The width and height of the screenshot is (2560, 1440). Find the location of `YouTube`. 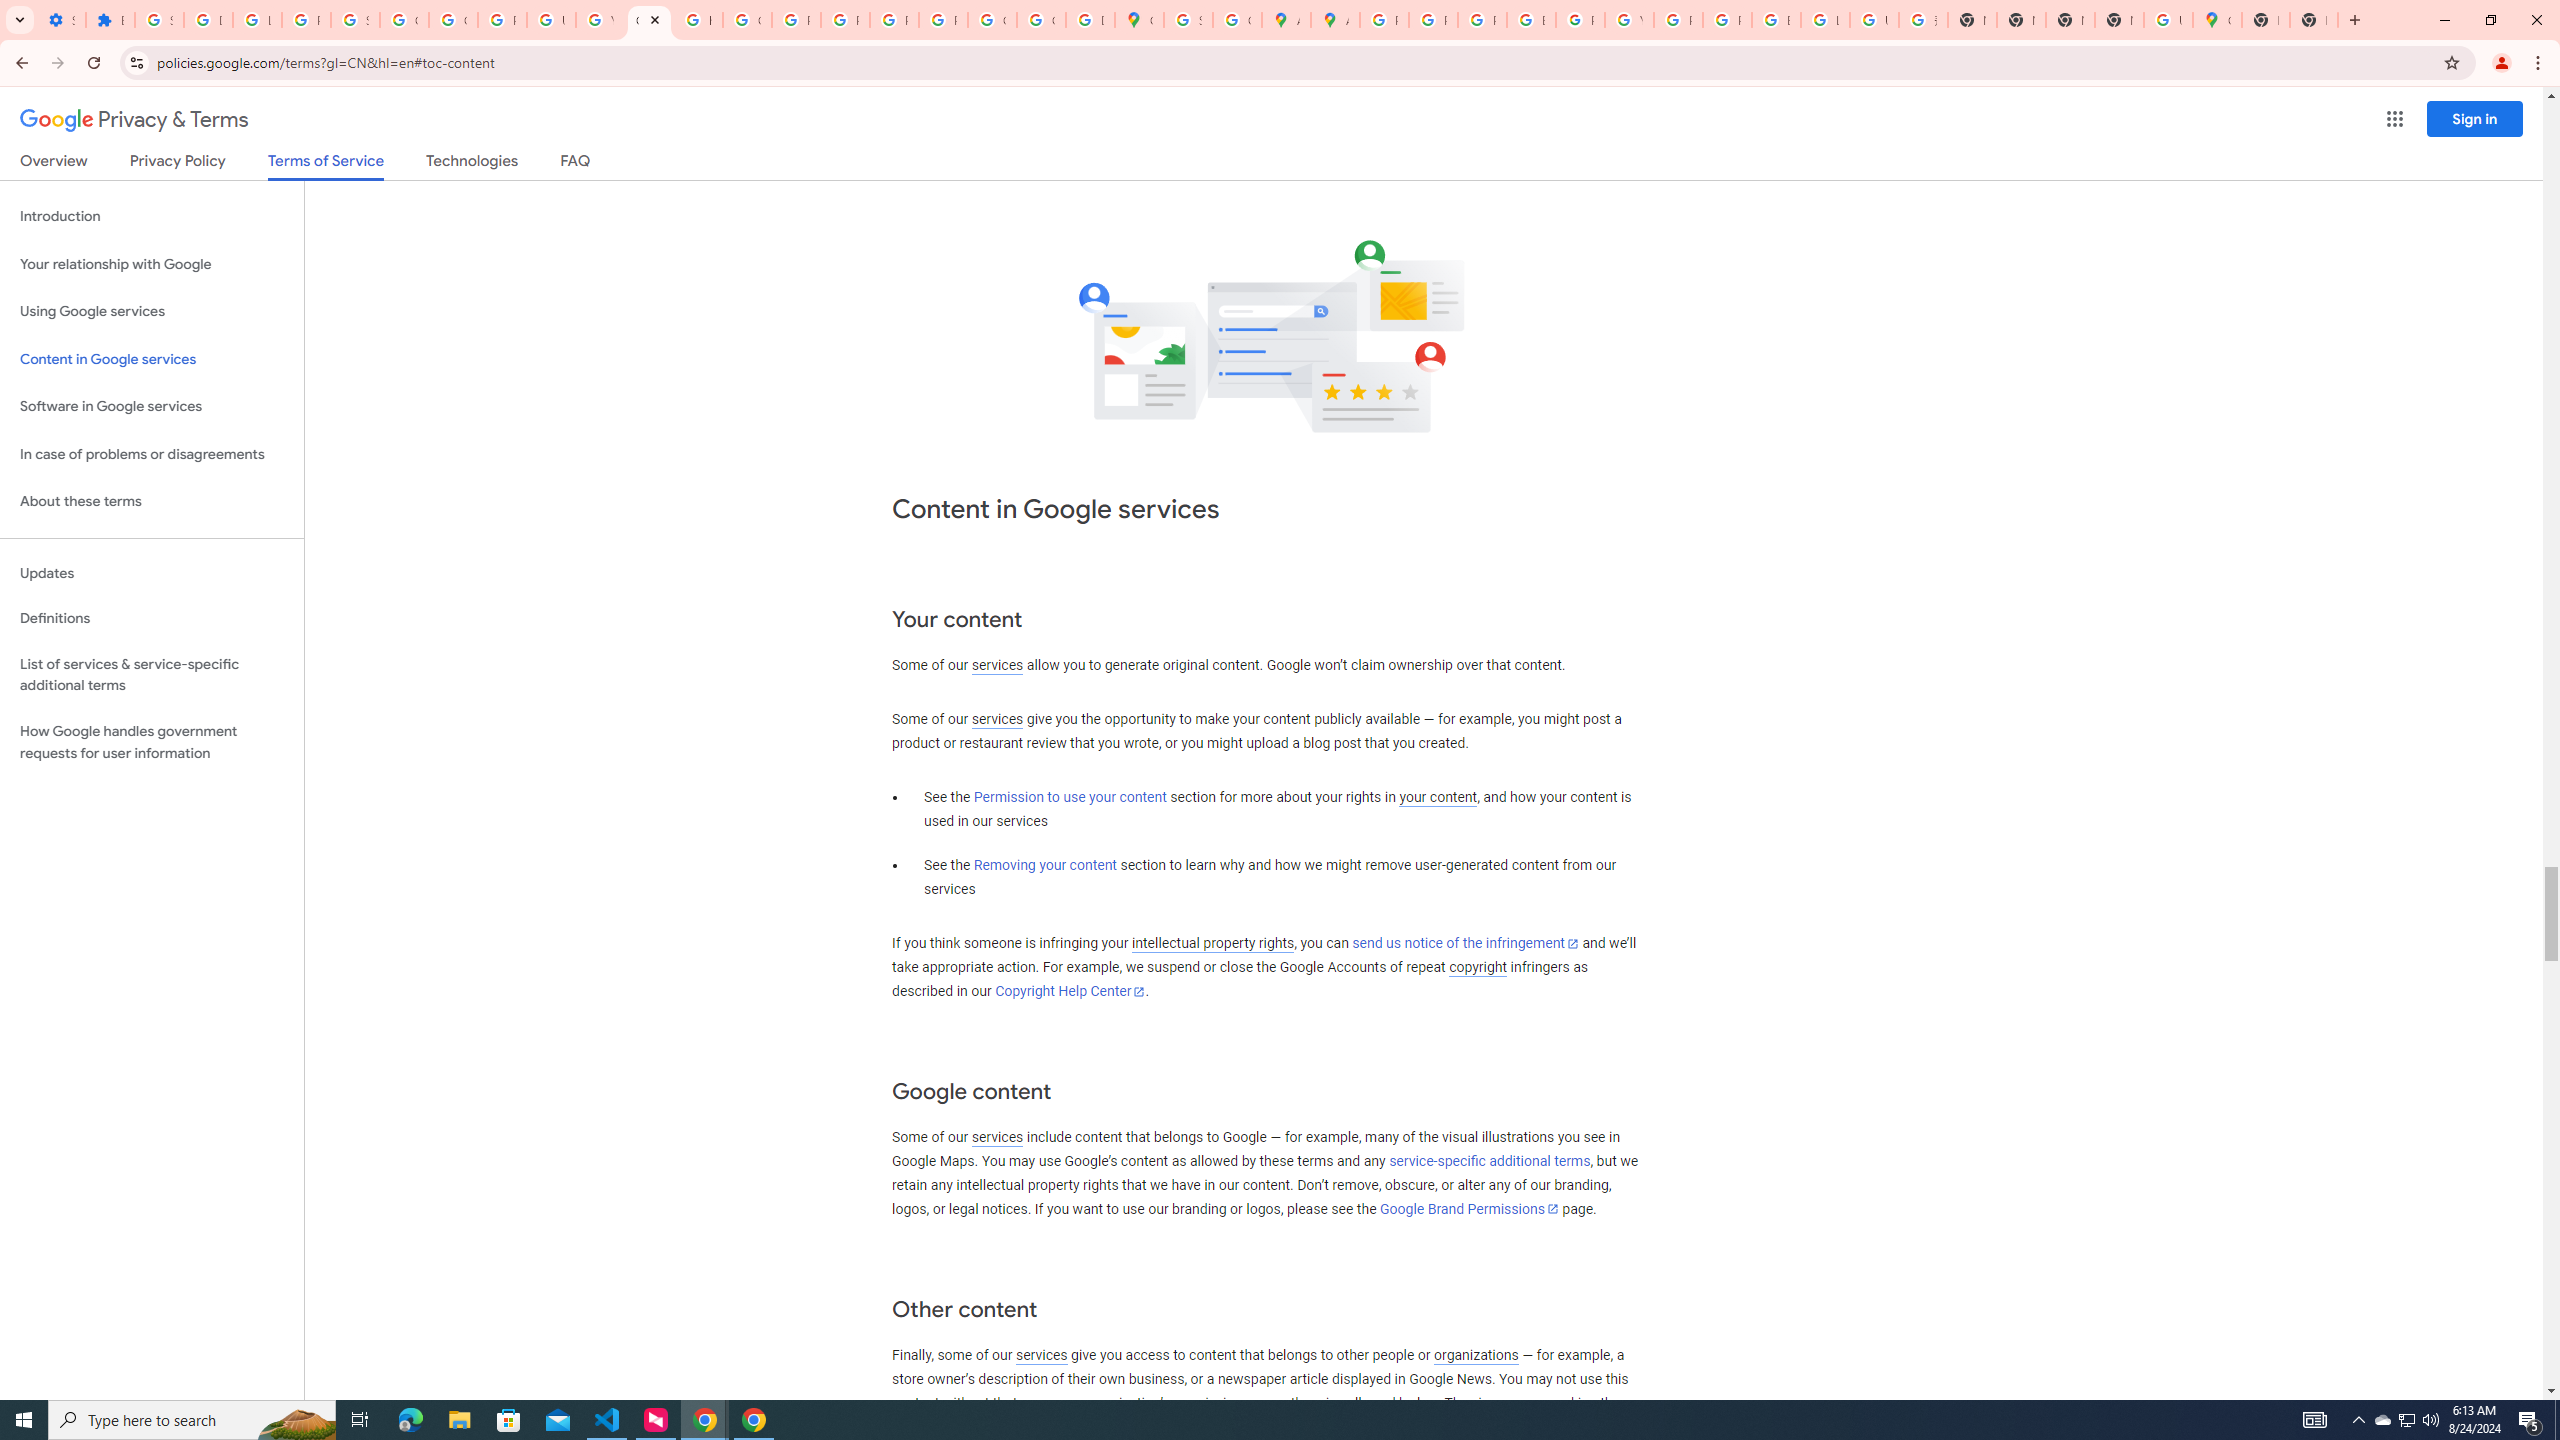

YouTube is located at coordinates (600, 20).